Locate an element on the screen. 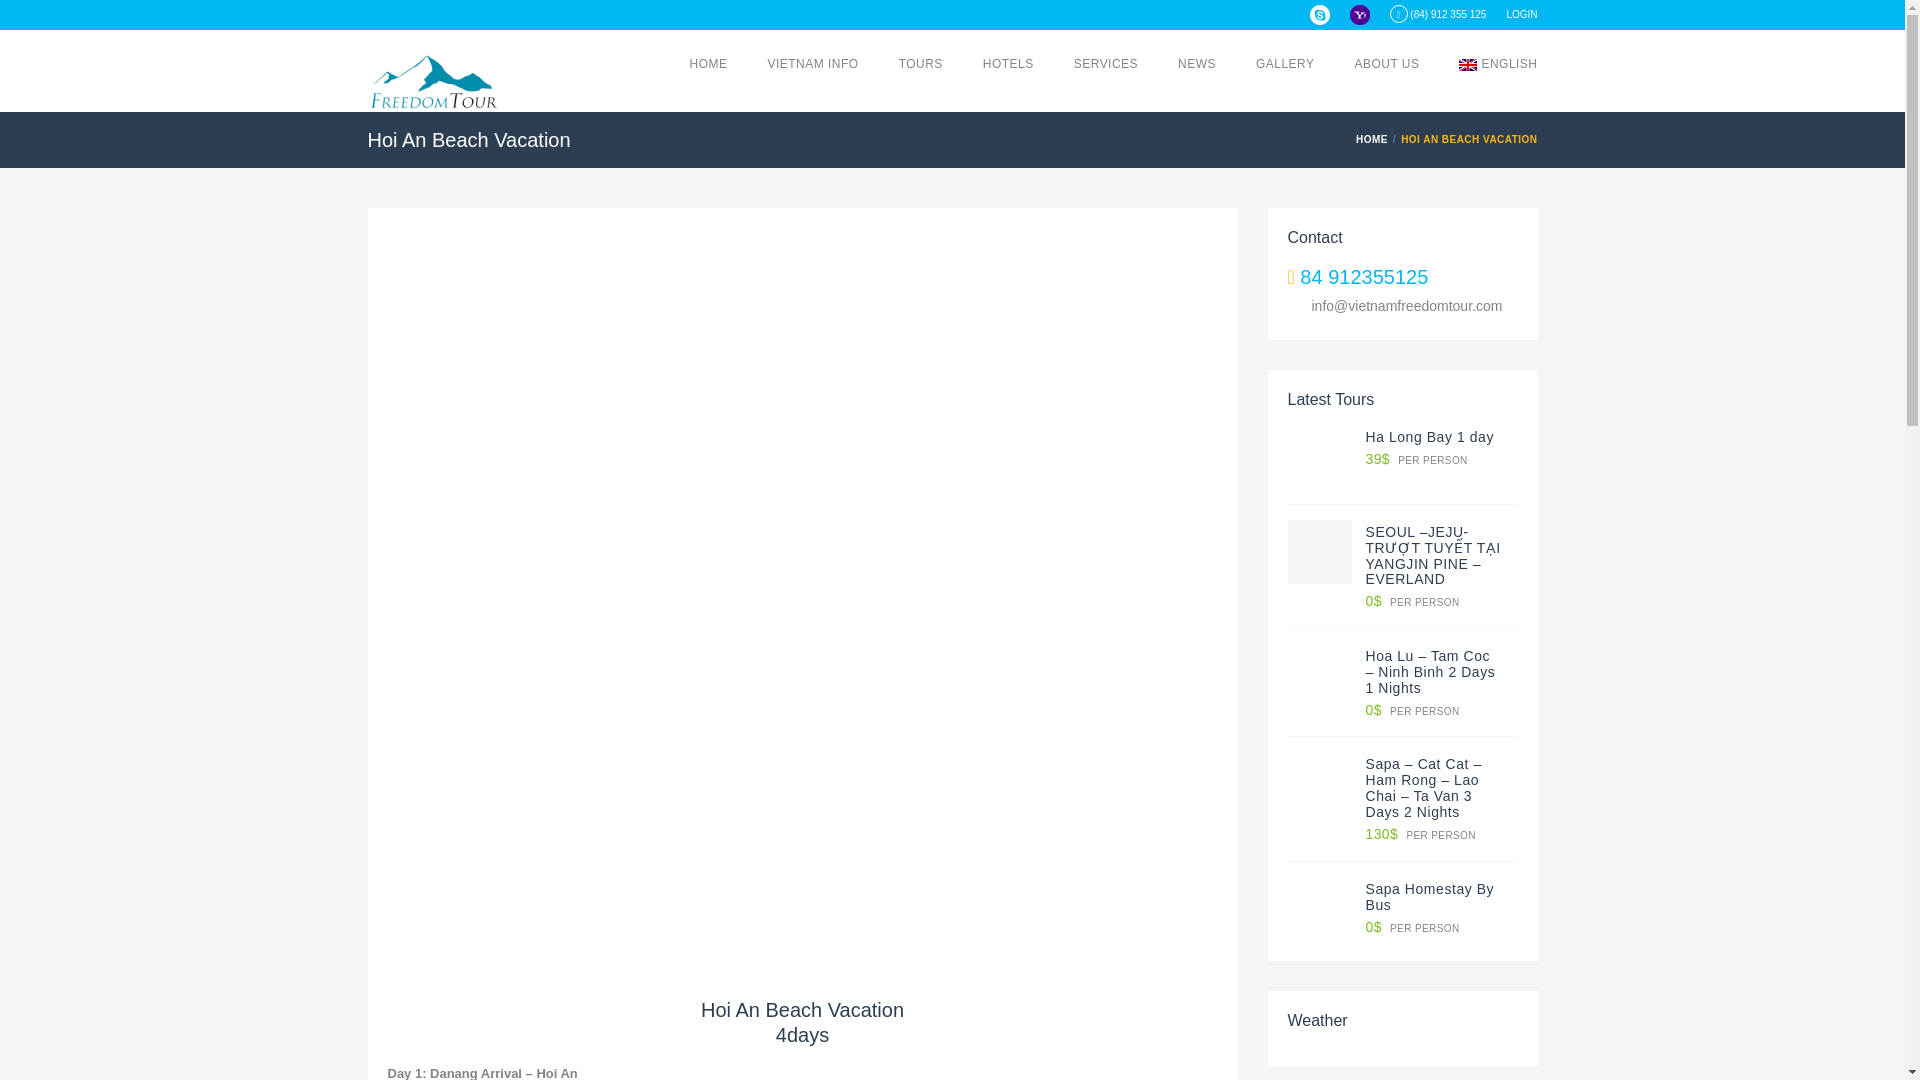 The width and height of the screenshot is (1920, 1080). Home is located at coordinates (1374, 138).